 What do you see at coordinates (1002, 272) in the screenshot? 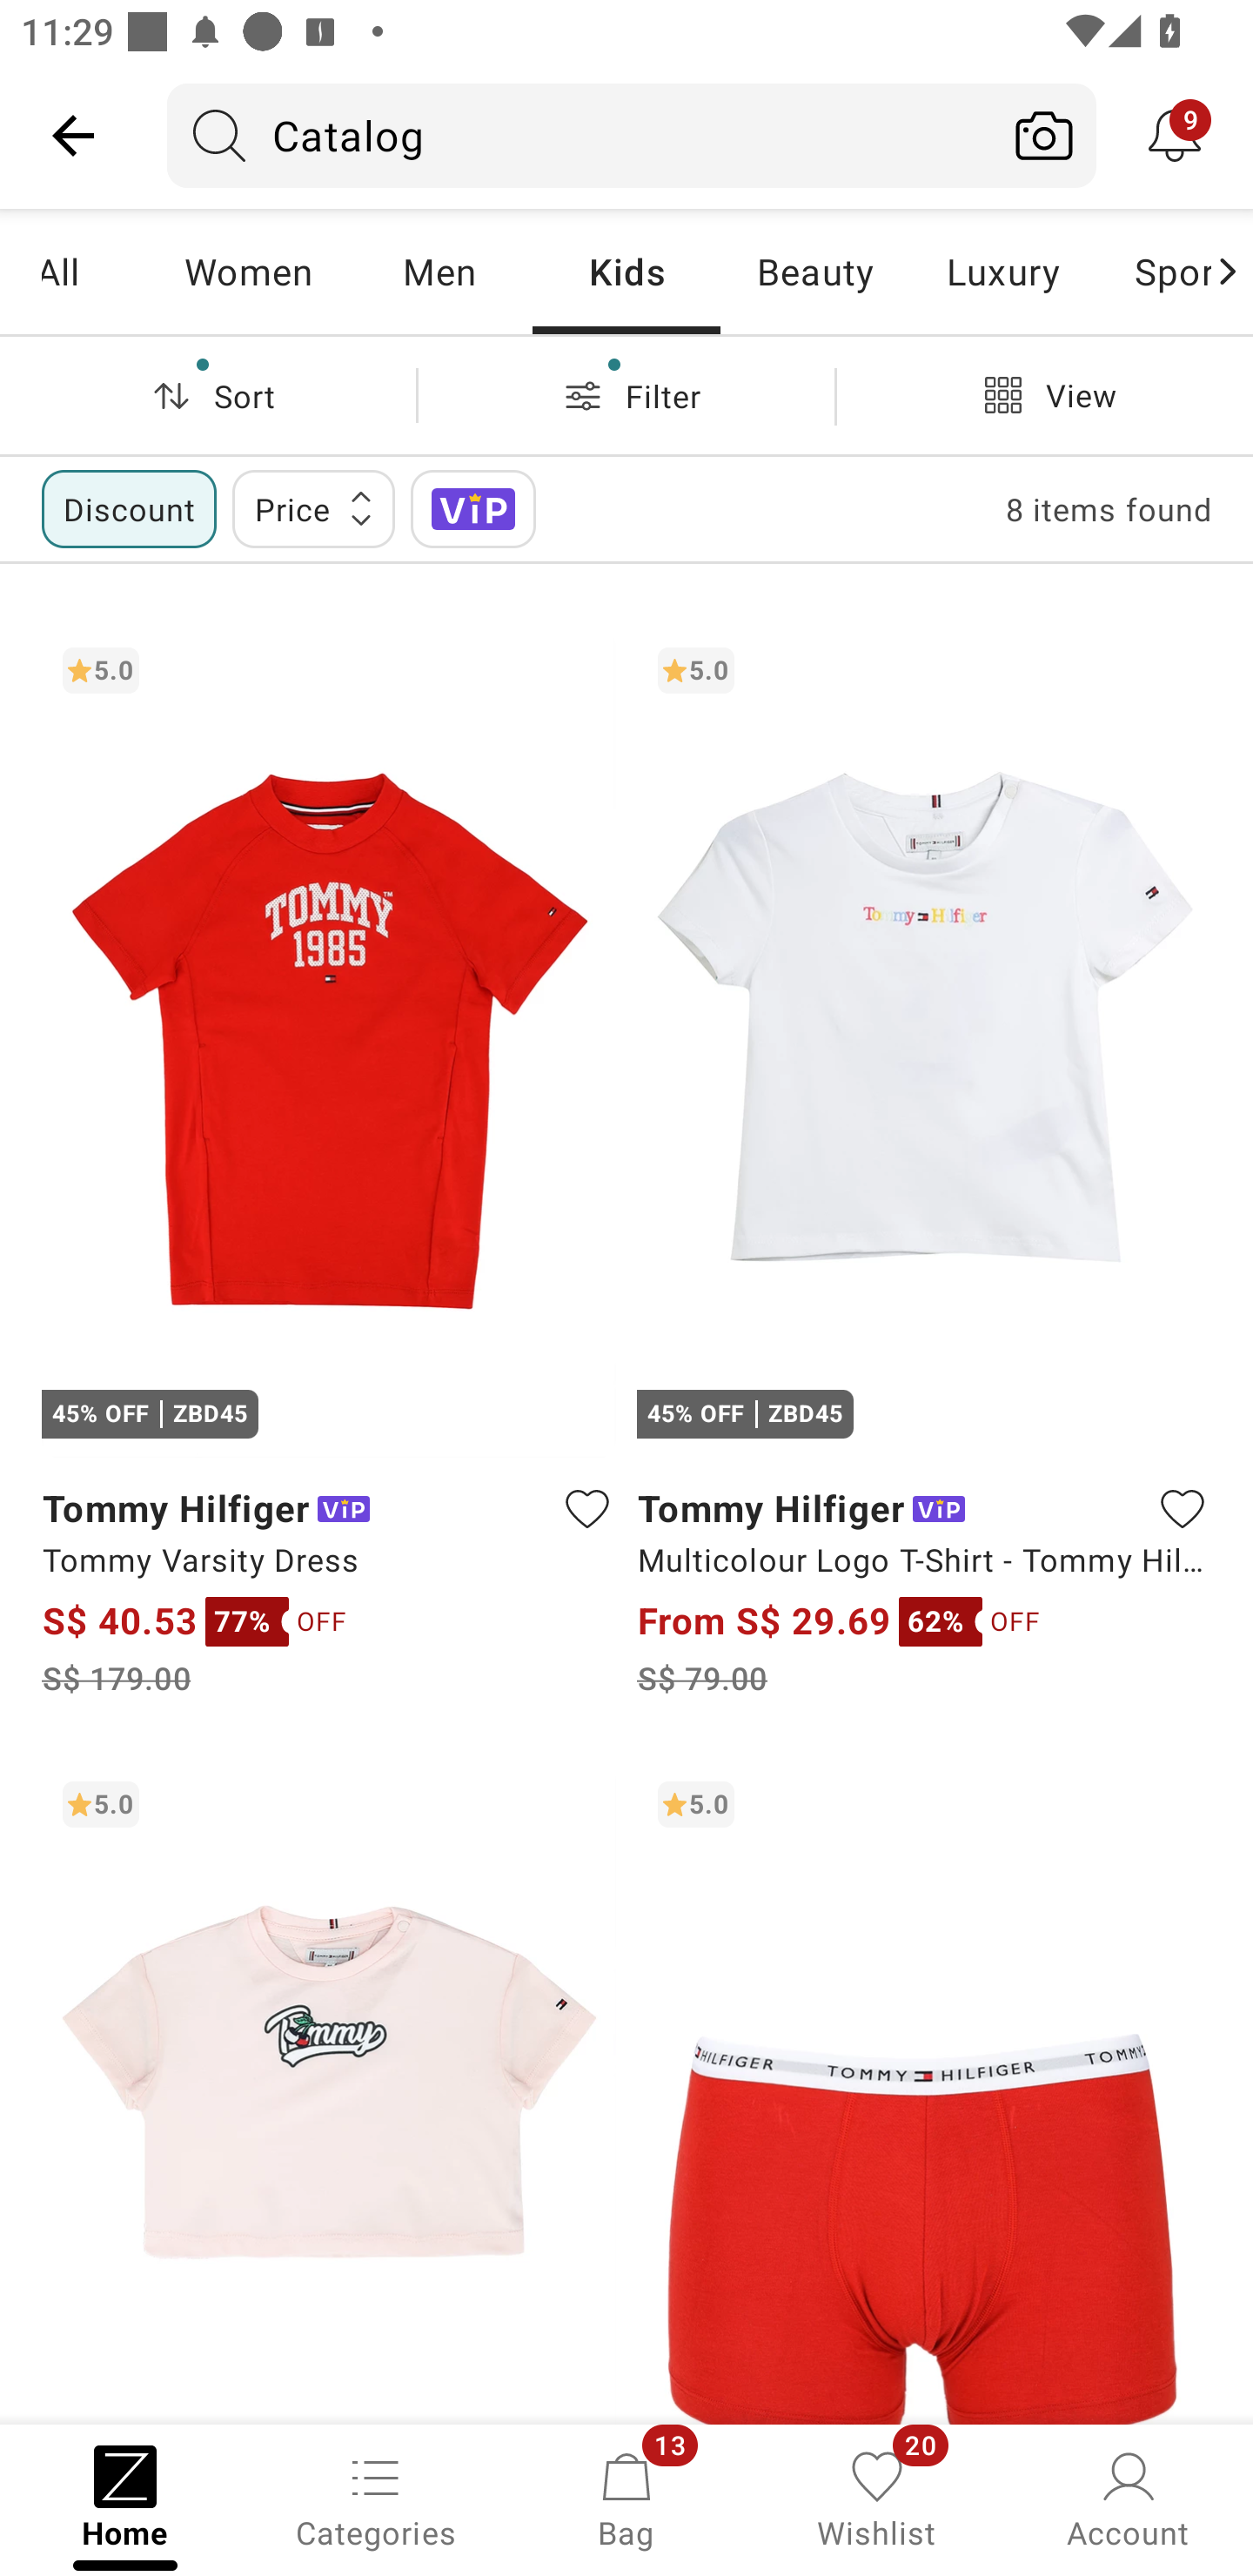
I see `Luxury` at bounding box center [1002, 272].